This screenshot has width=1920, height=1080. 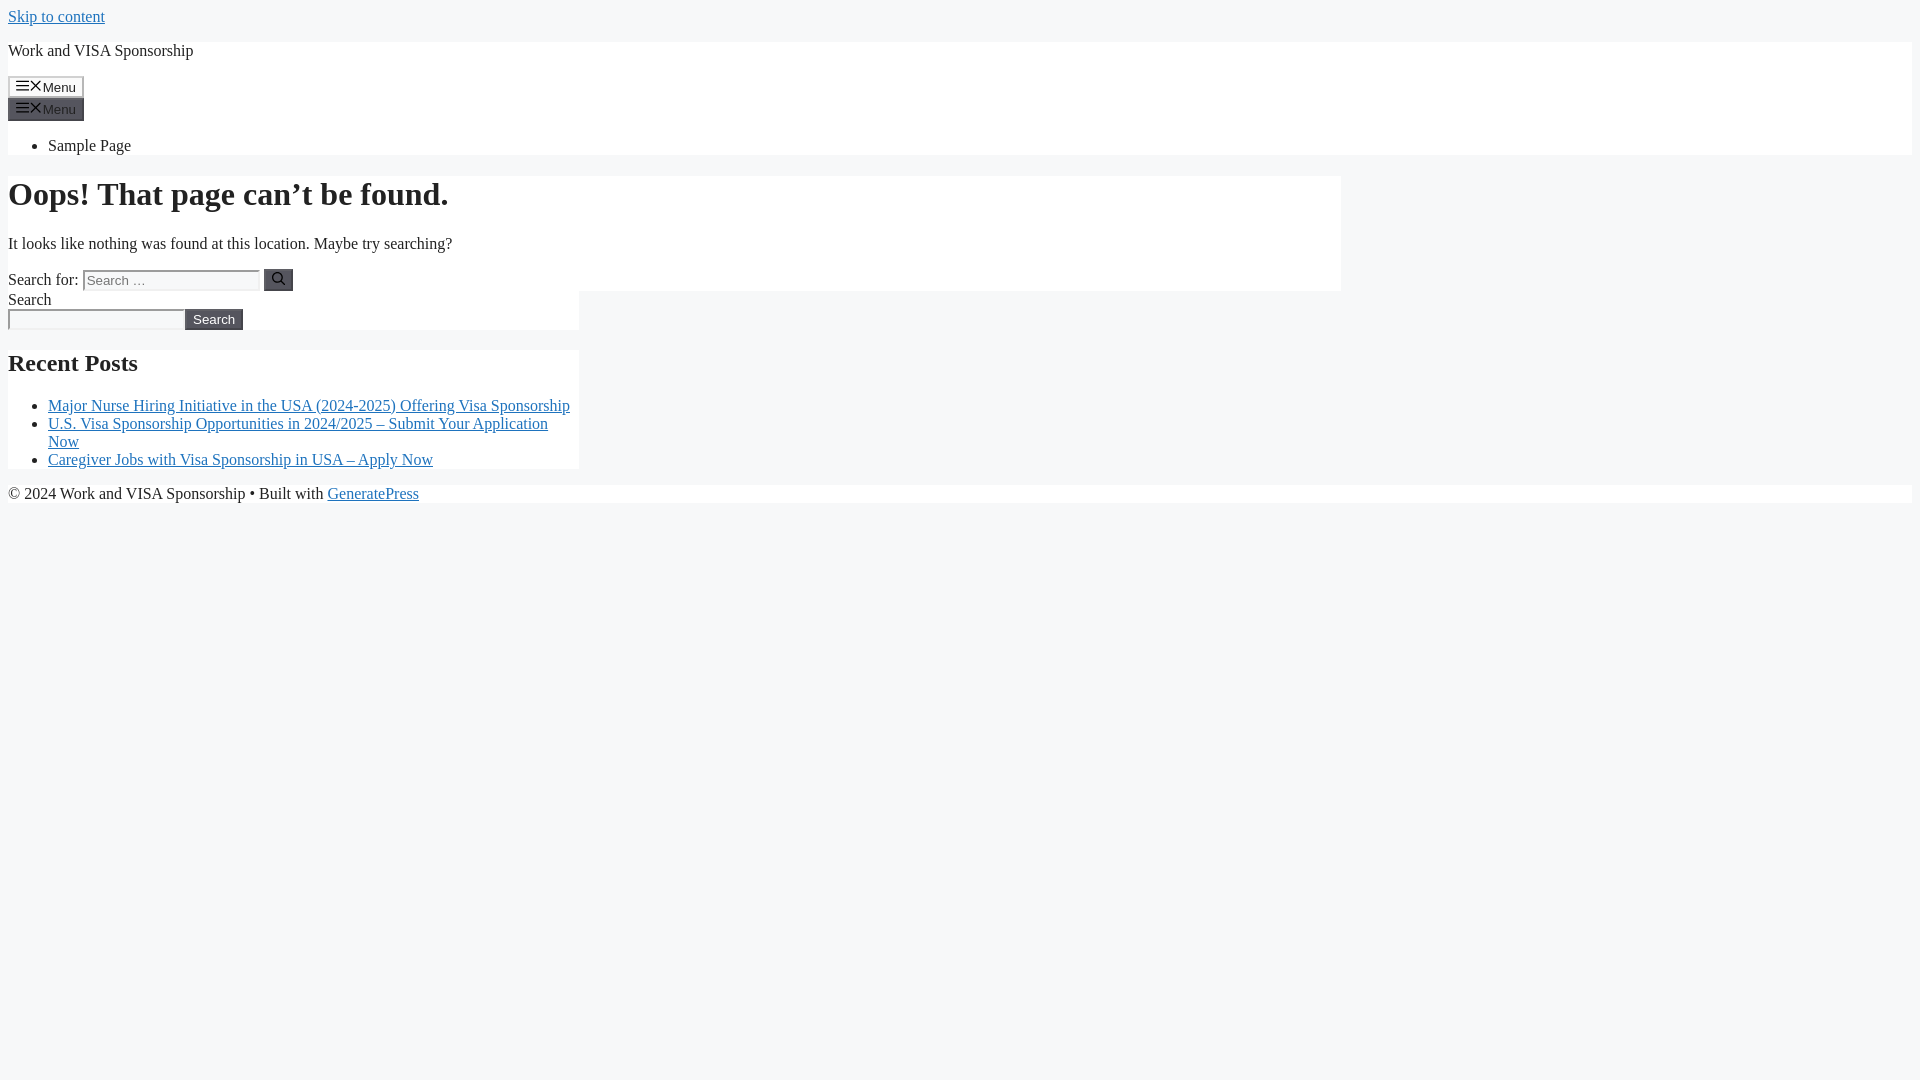 I want to click on Menu, so click(x=46, y=86).